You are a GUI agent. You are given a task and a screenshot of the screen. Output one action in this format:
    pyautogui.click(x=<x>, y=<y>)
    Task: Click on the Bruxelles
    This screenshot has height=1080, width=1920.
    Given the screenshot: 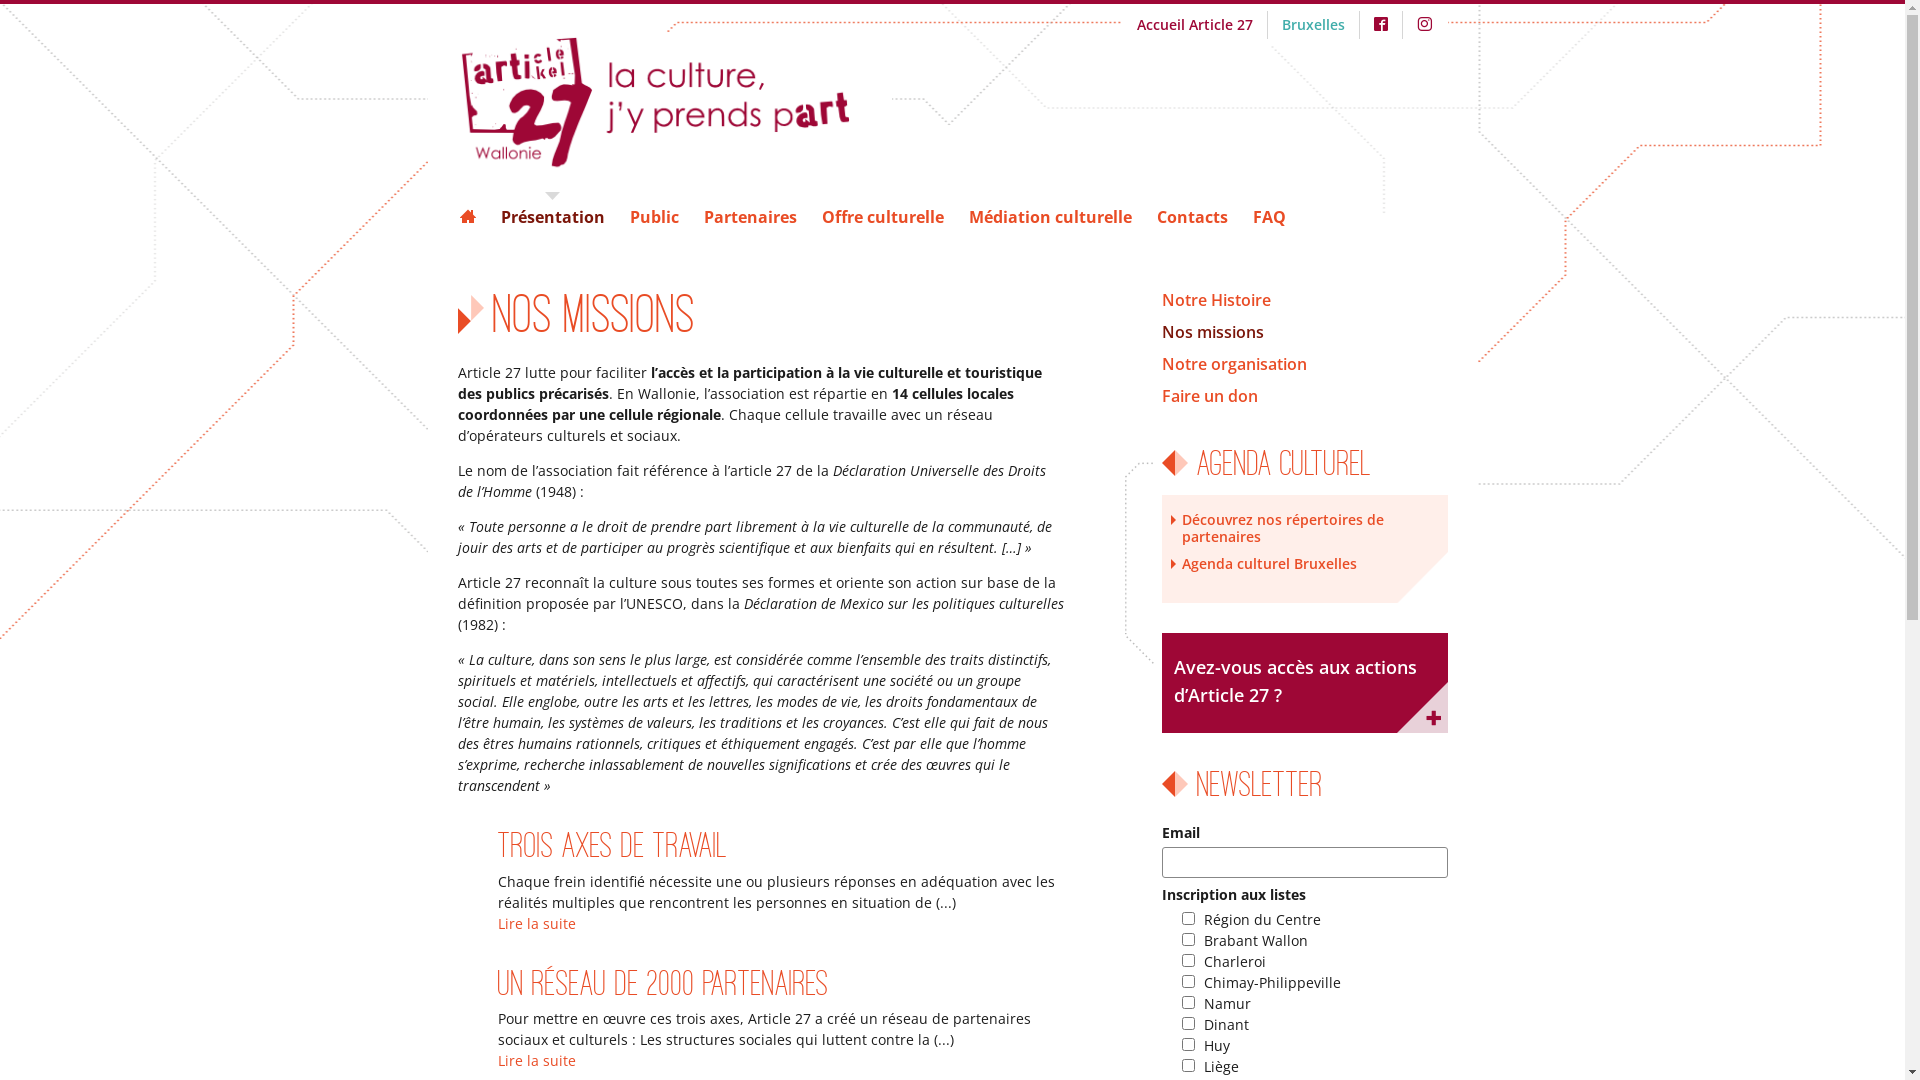 What is the action you would take?
    pyautogui.click(x=1314, y=24)
    